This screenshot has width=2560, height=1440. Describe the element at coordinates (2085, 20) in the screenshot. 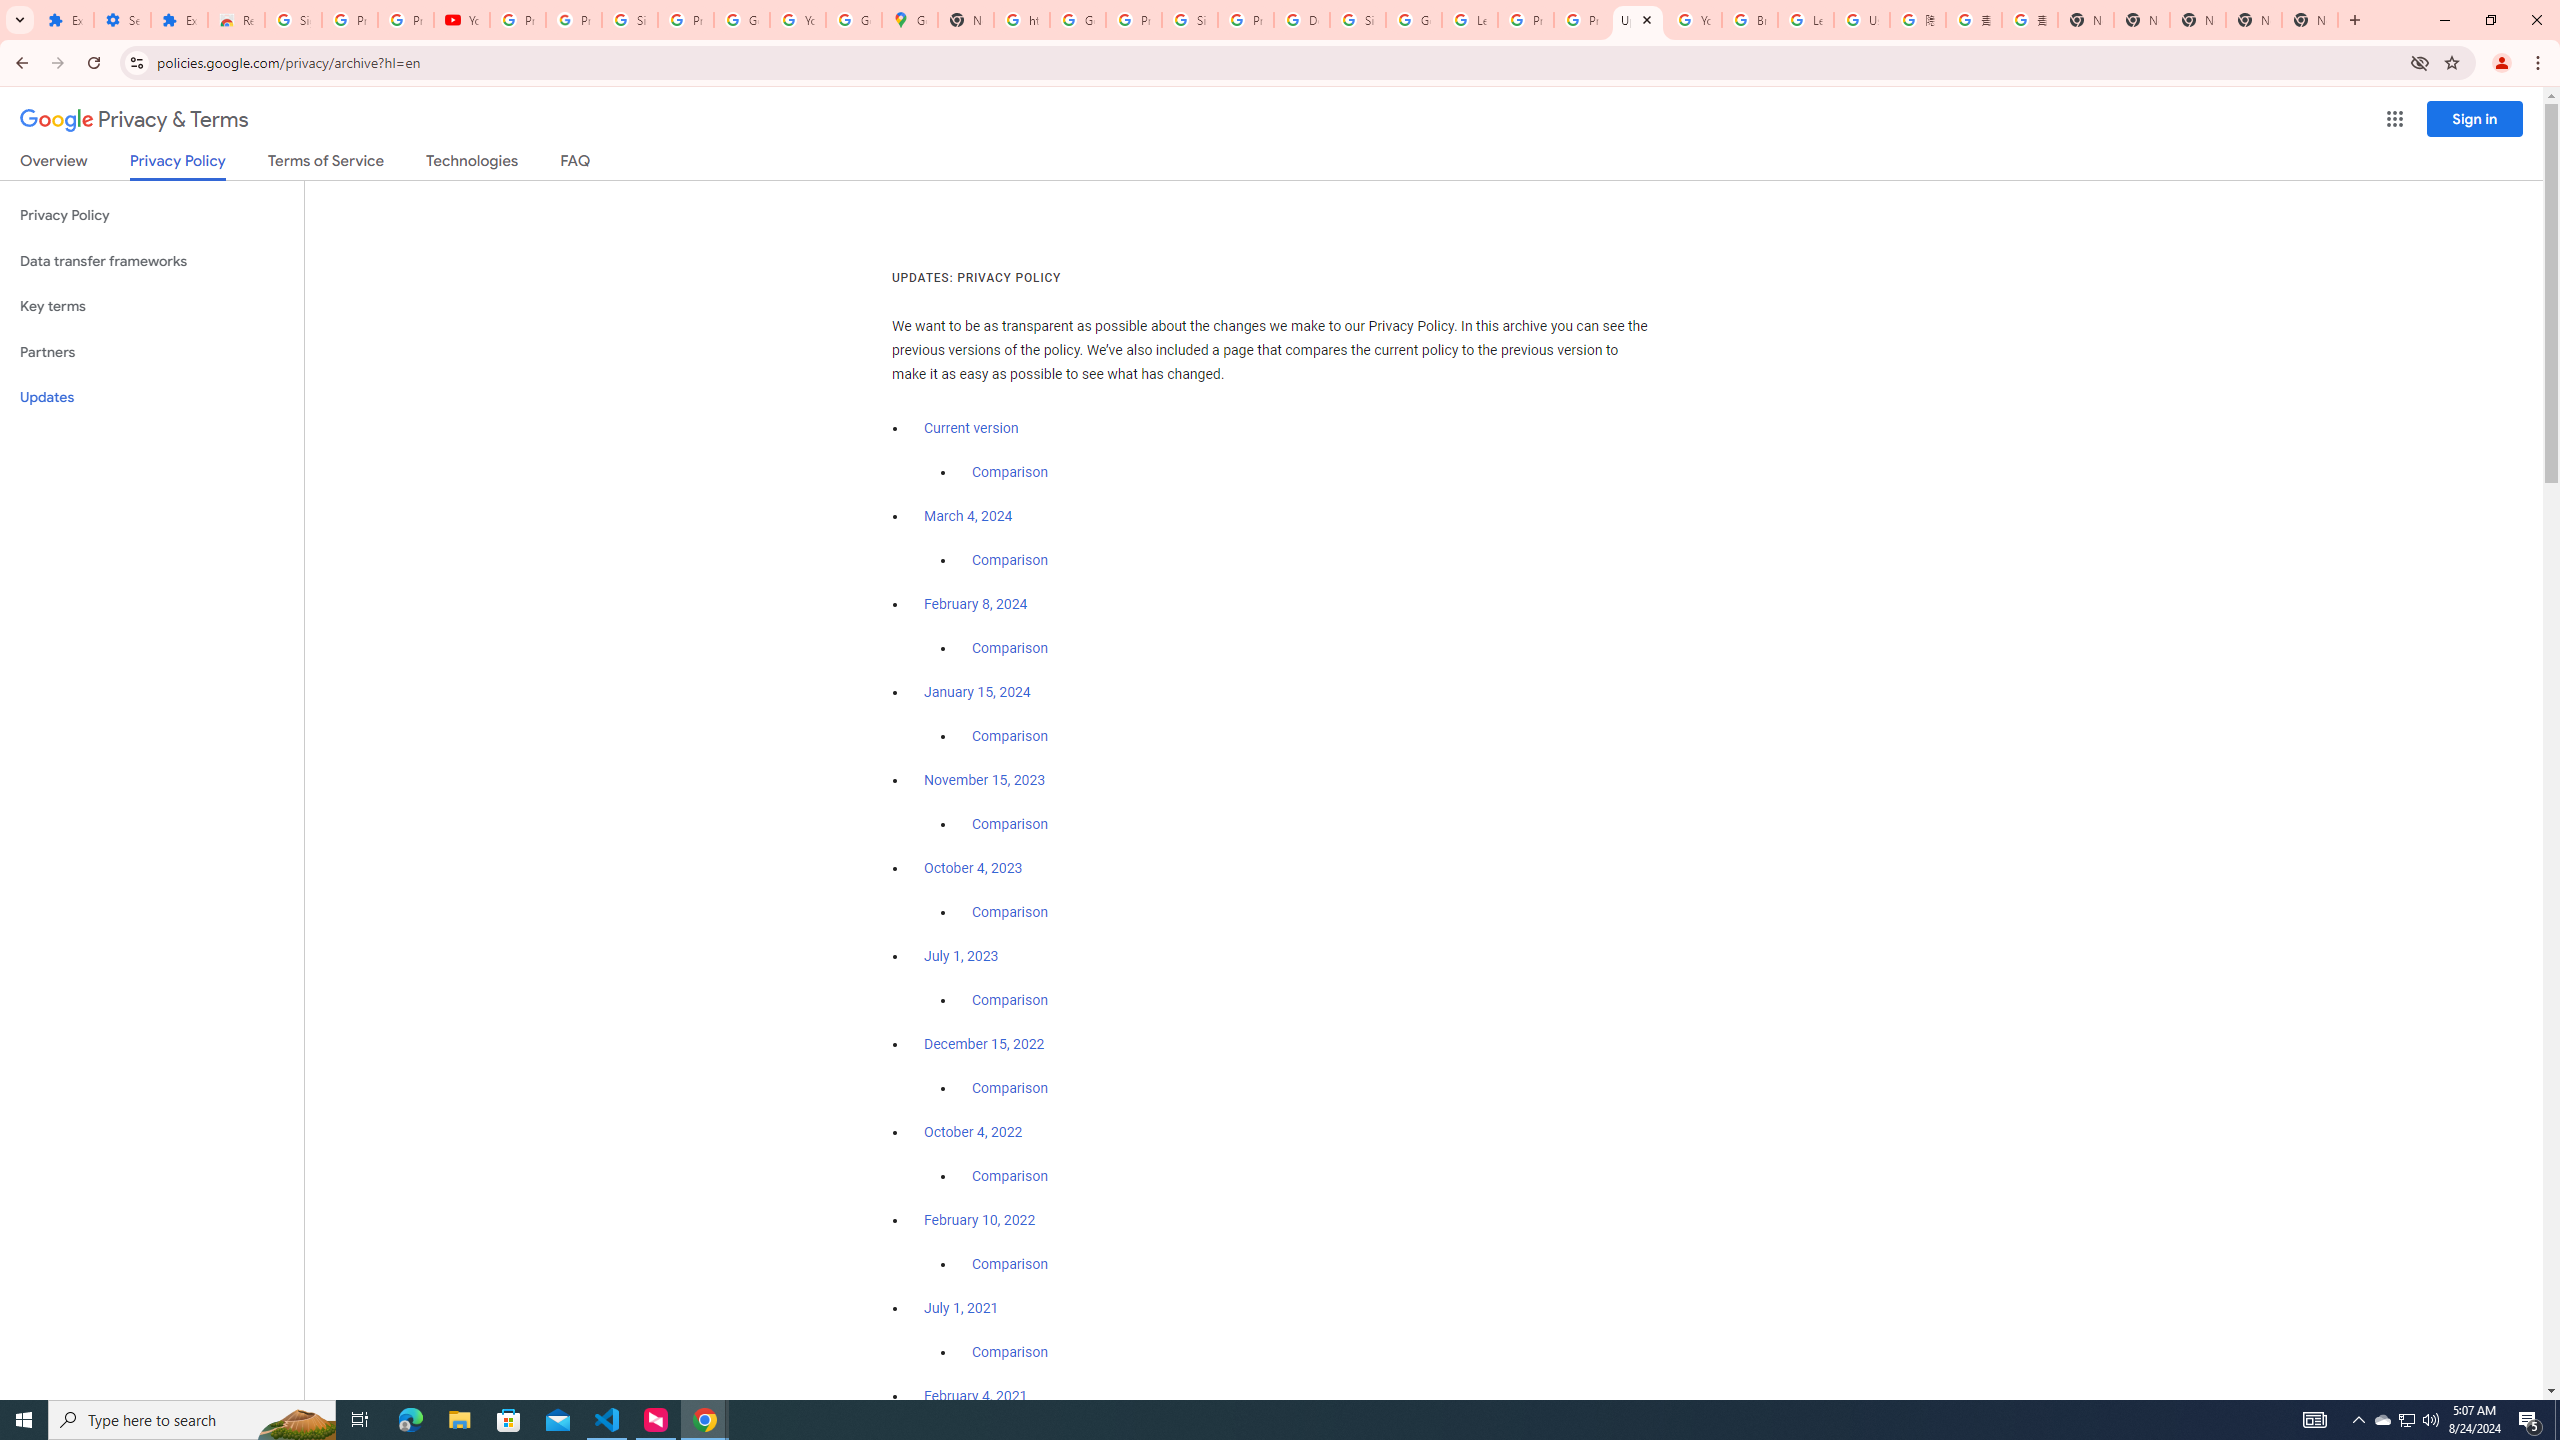

I see `New Tab` at that location.